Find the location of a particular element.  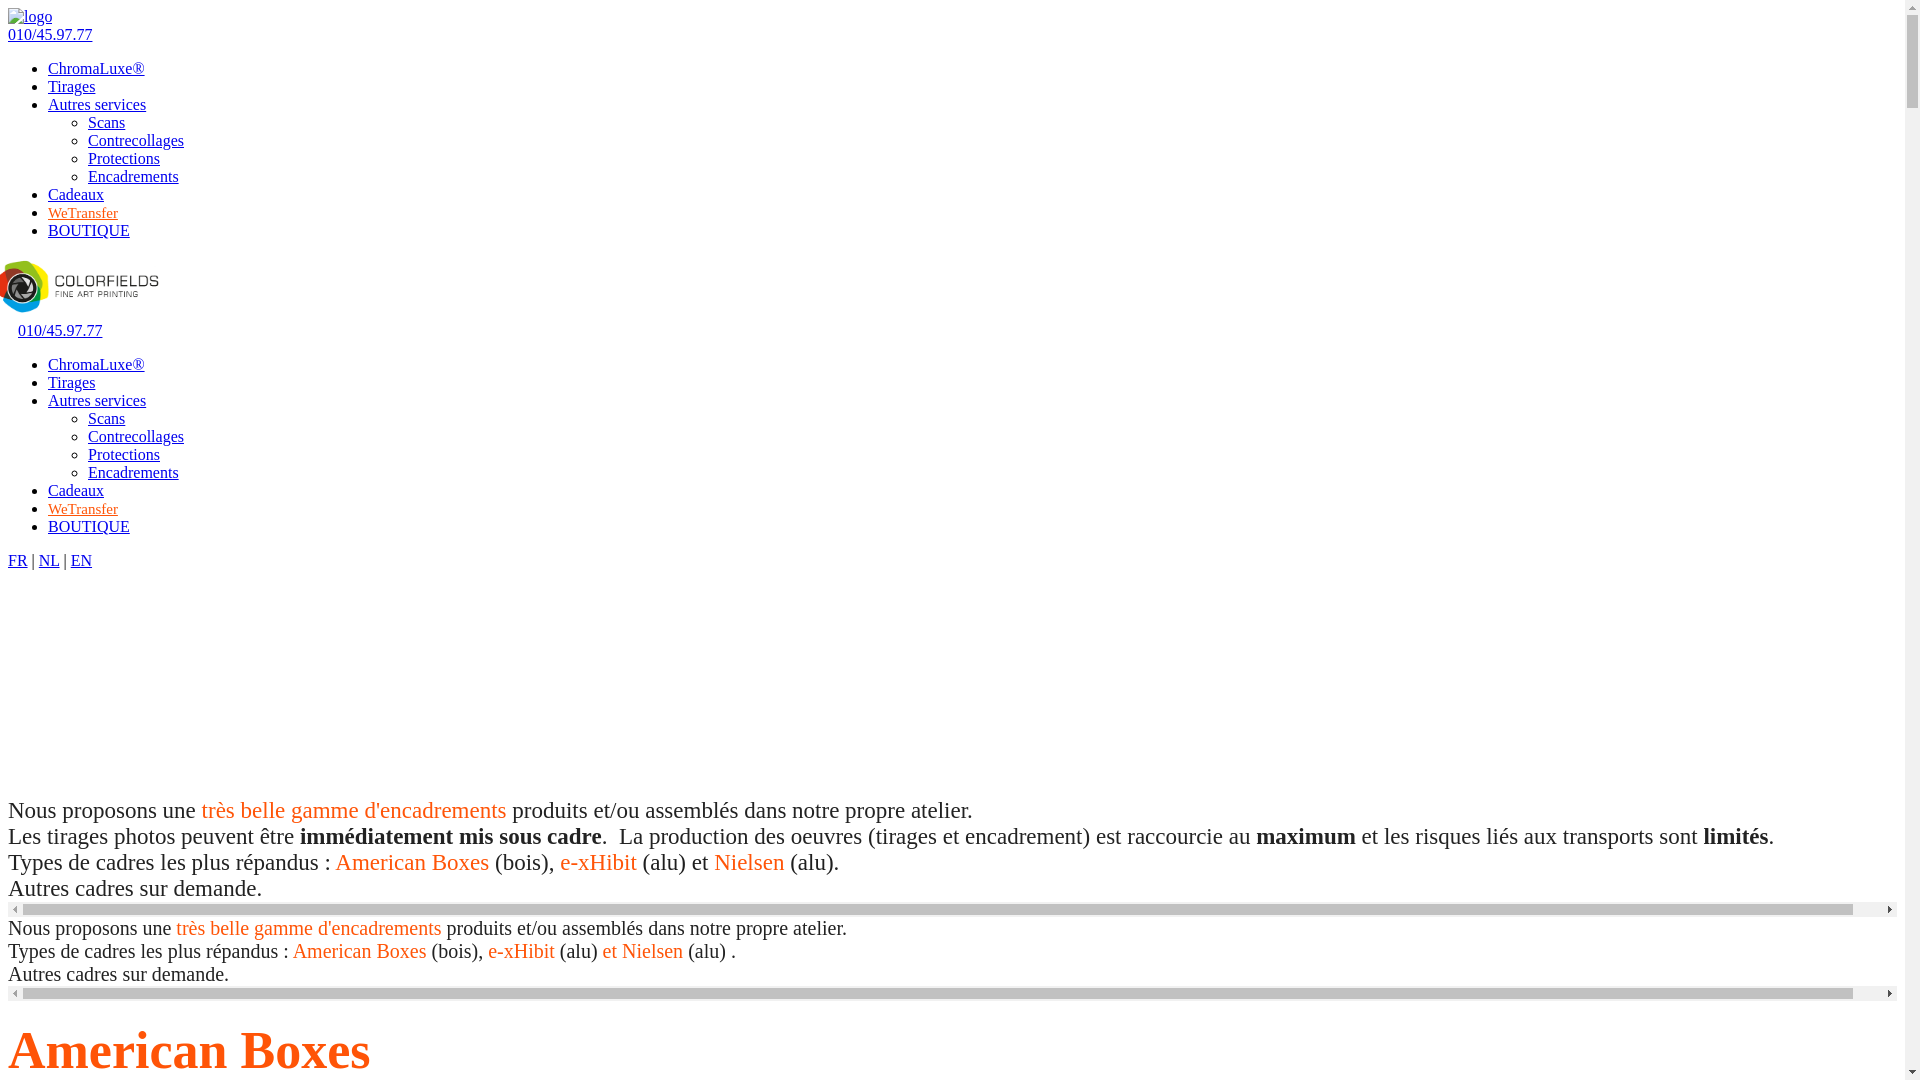

Scans is located at coordinates (106, 418).